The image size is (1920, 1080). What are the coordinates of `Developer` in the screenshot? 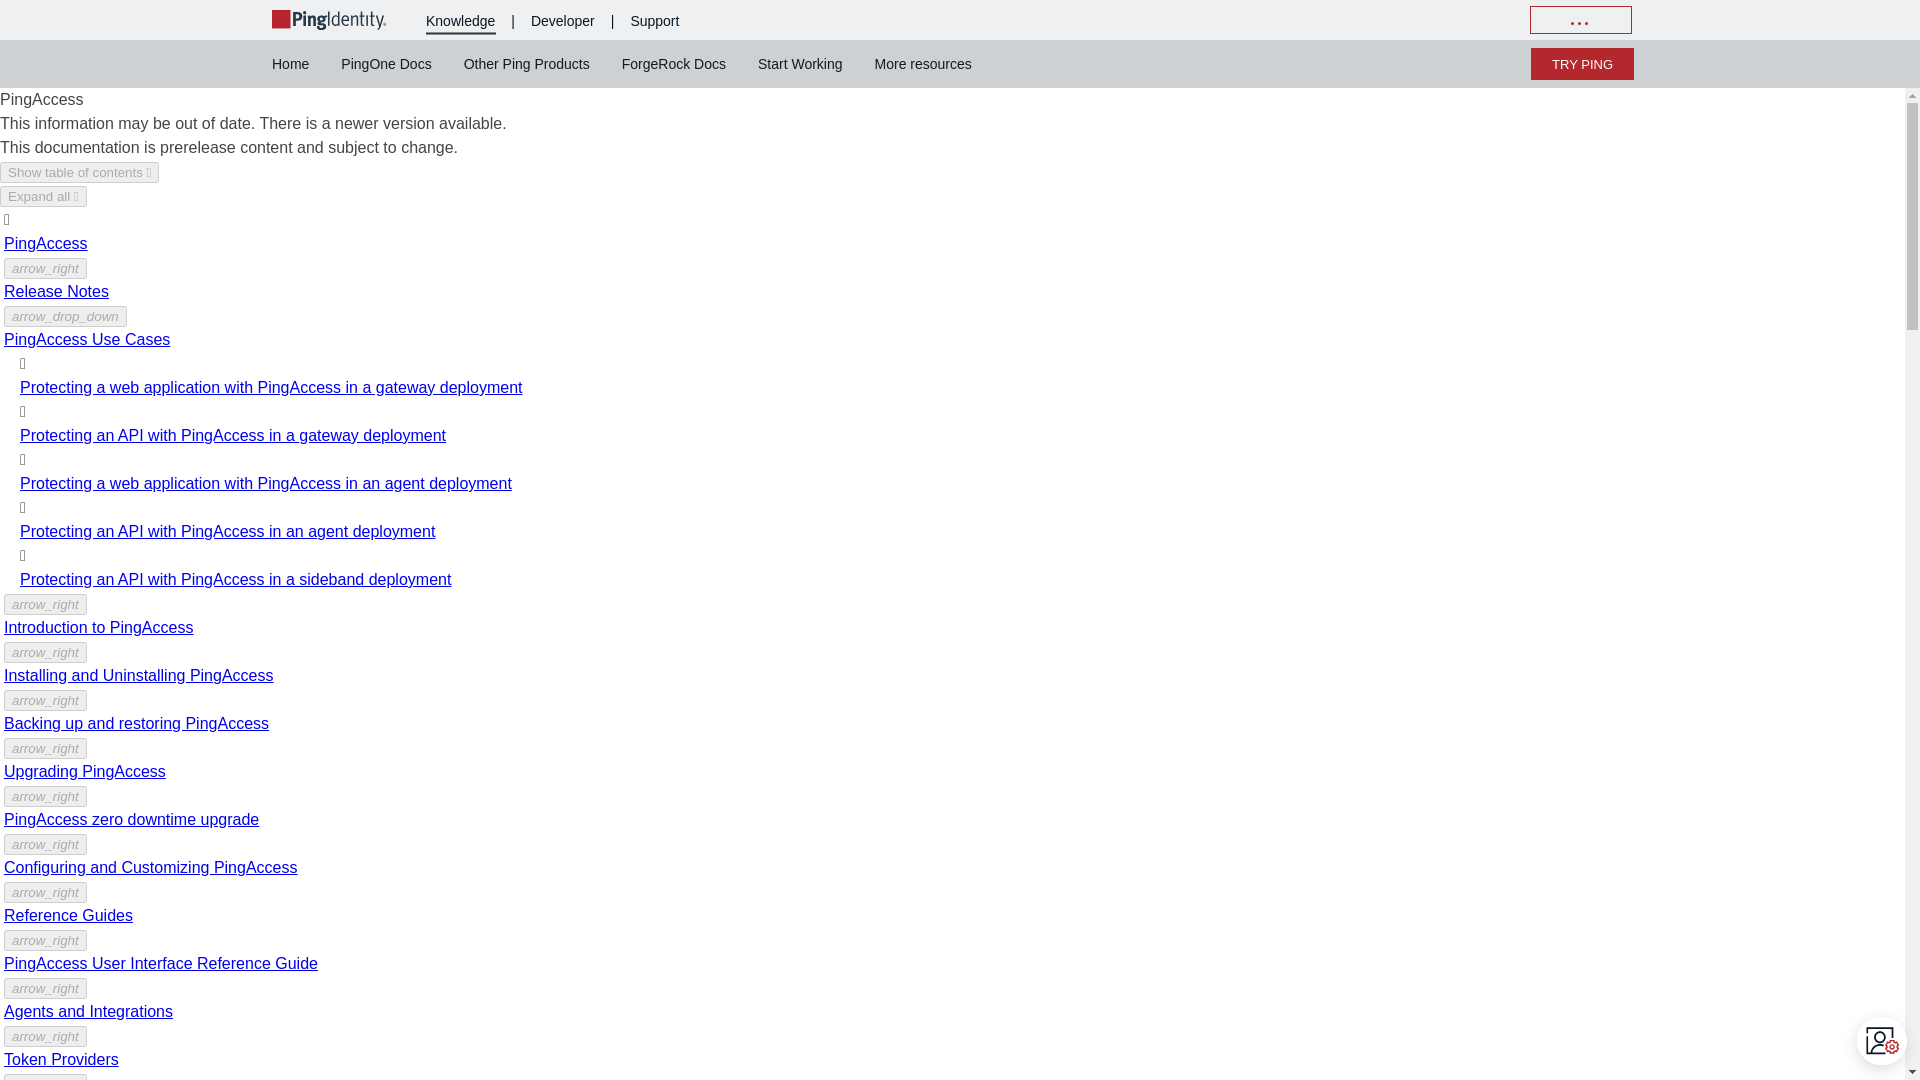 It's located at (563, 20).